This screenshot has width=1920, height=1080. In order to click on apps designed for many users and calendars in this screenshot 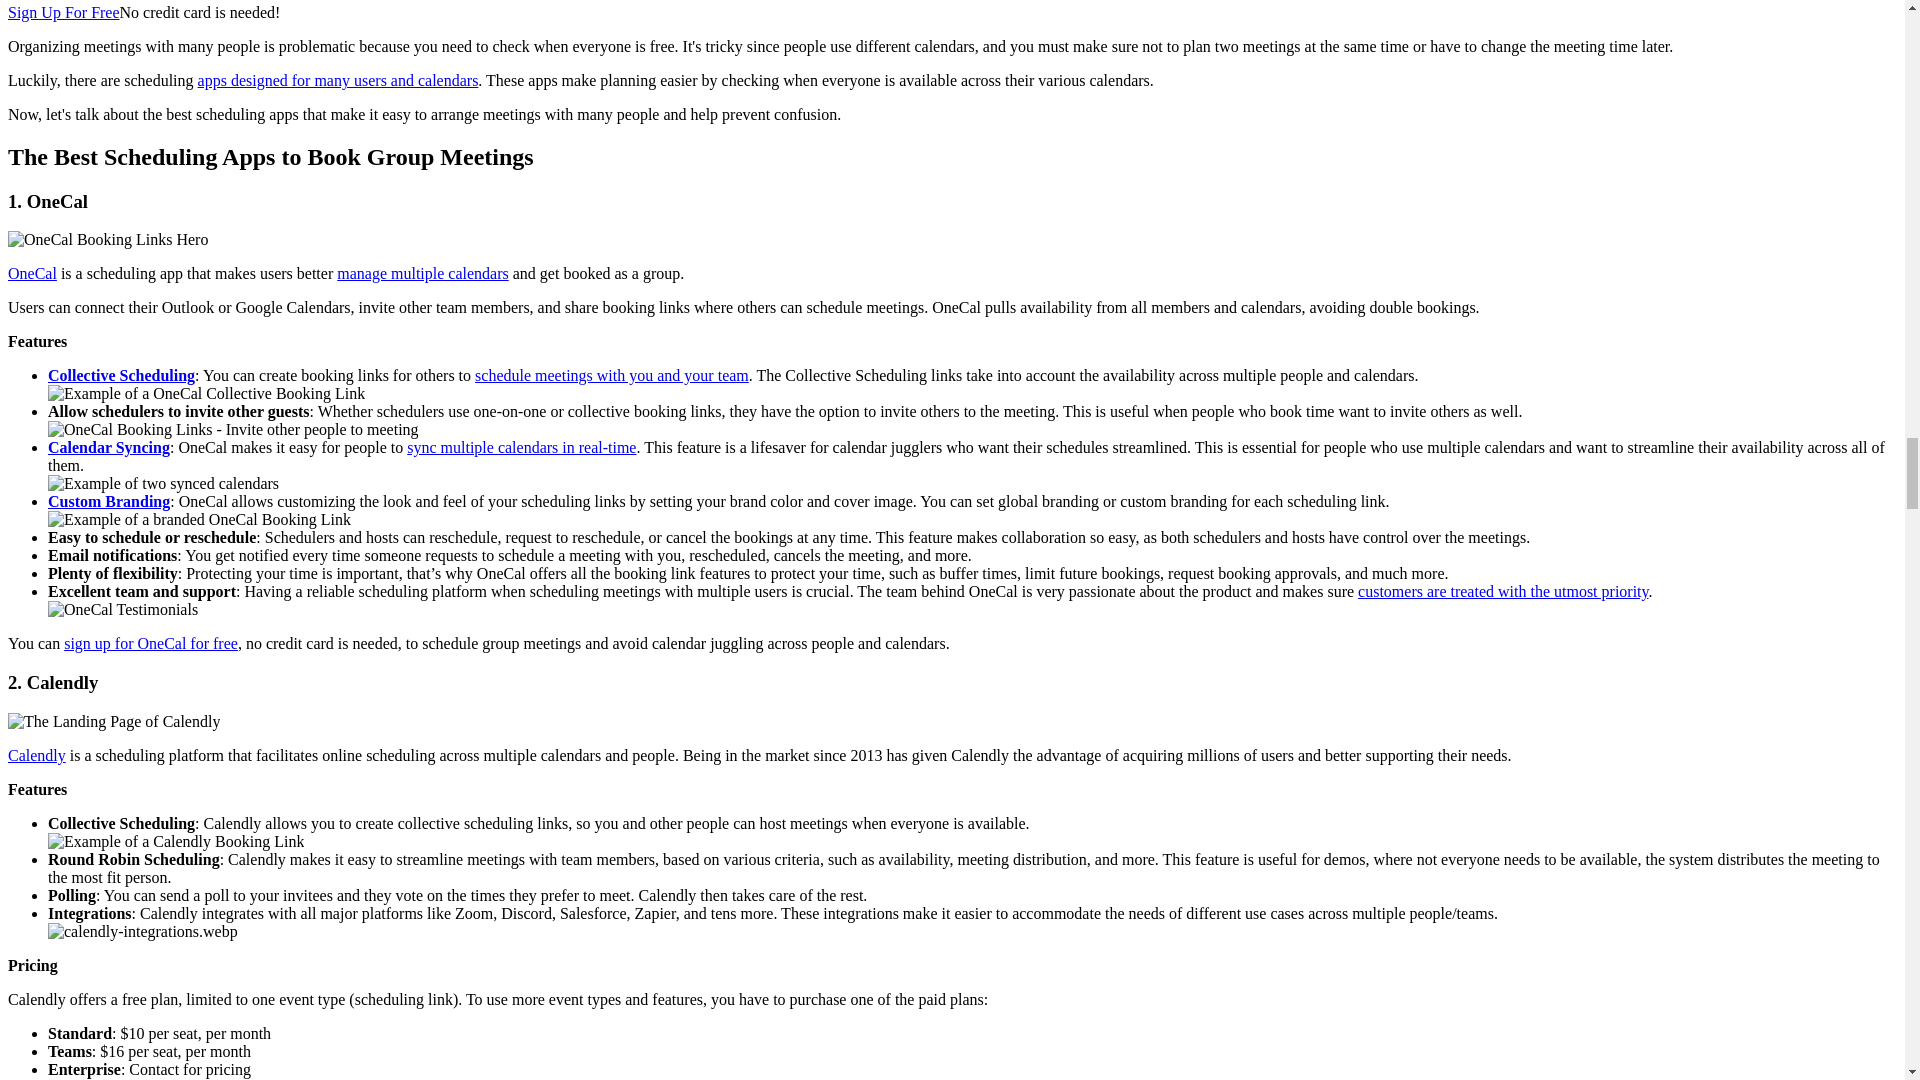, I will do `click(338, 80)`.